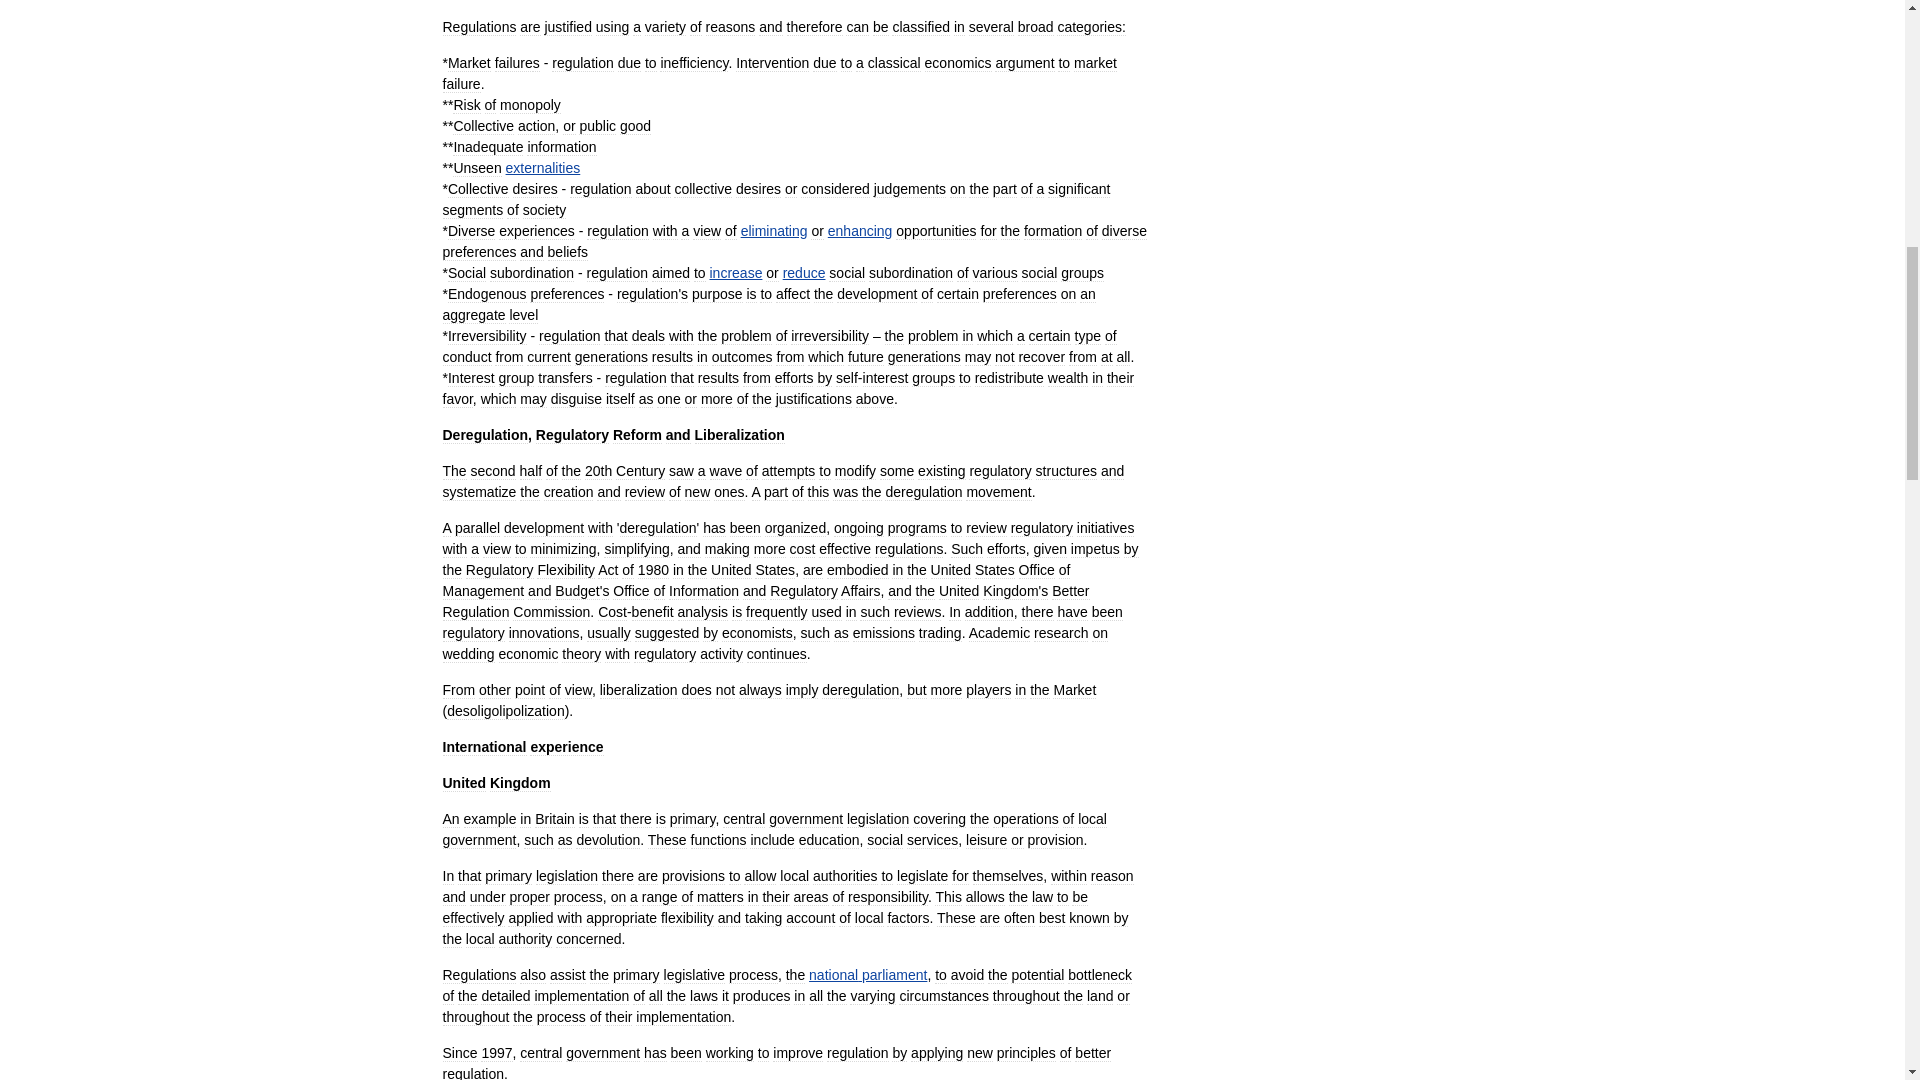  I want to click on externalities, so click(544, 168).